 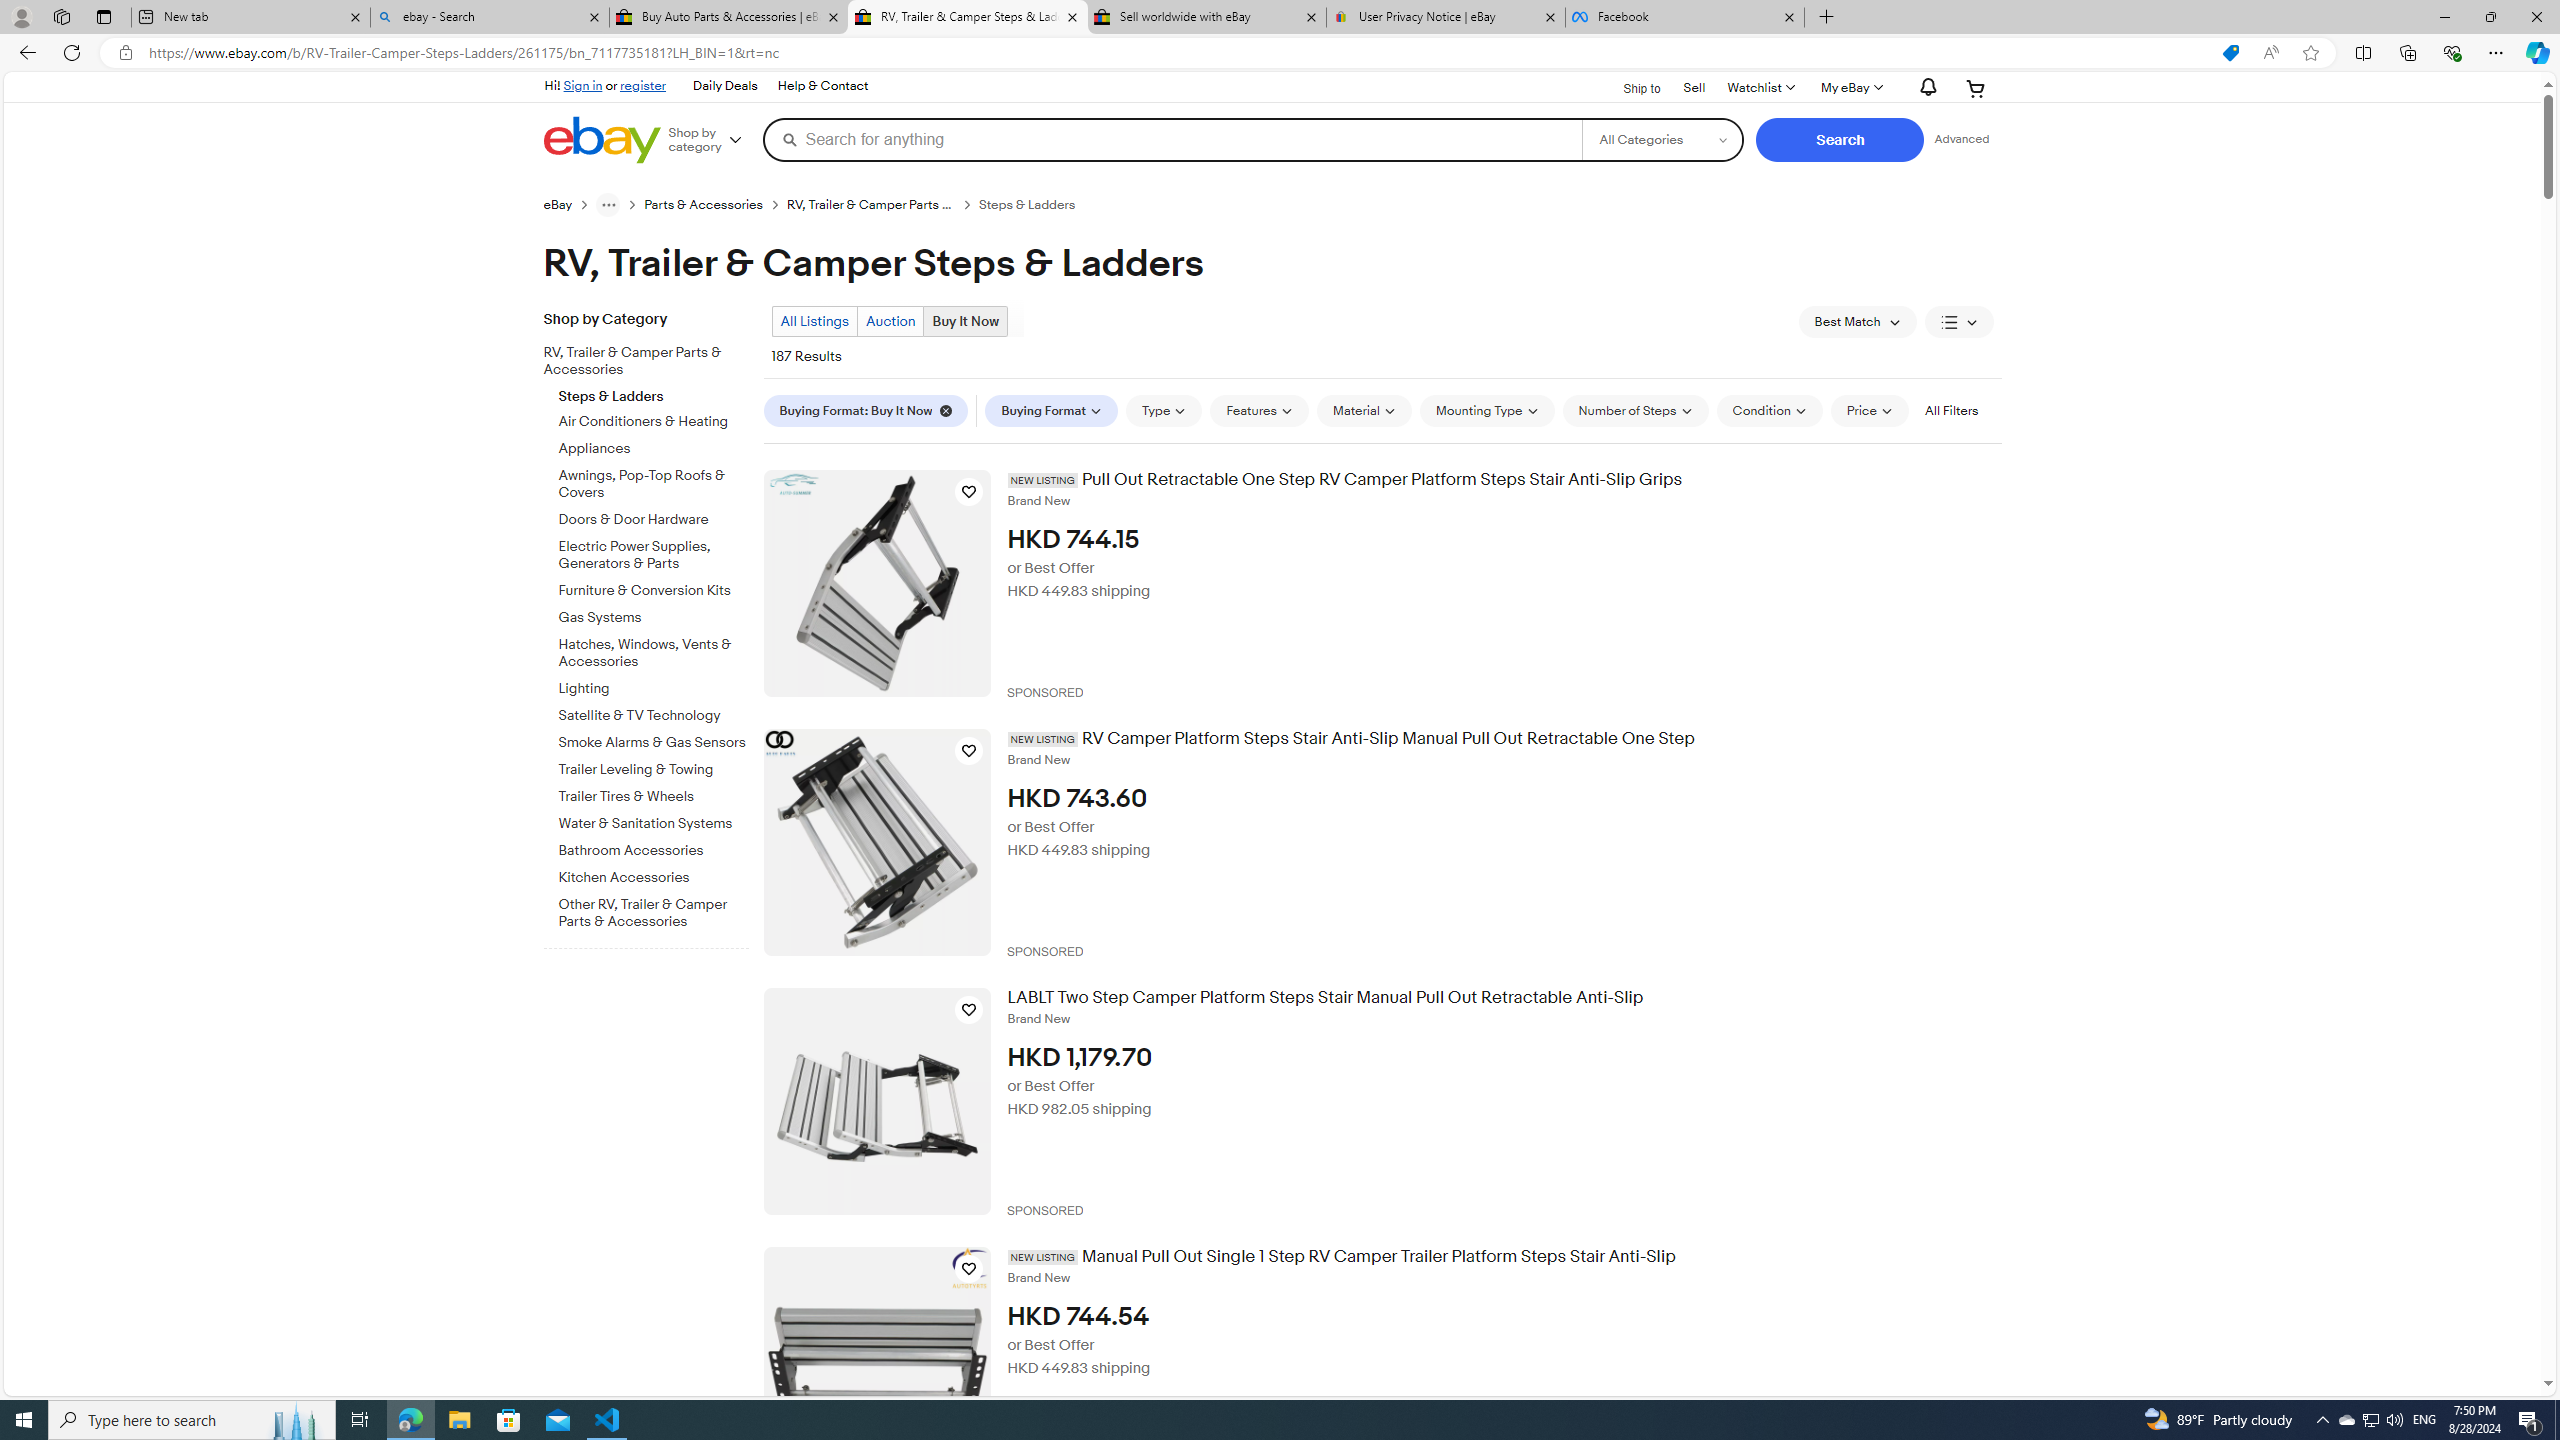 What do you see at coordinates (704, 205) in the screenshot?
I see `Parts & Accessories` at bounding box center [704, 205].